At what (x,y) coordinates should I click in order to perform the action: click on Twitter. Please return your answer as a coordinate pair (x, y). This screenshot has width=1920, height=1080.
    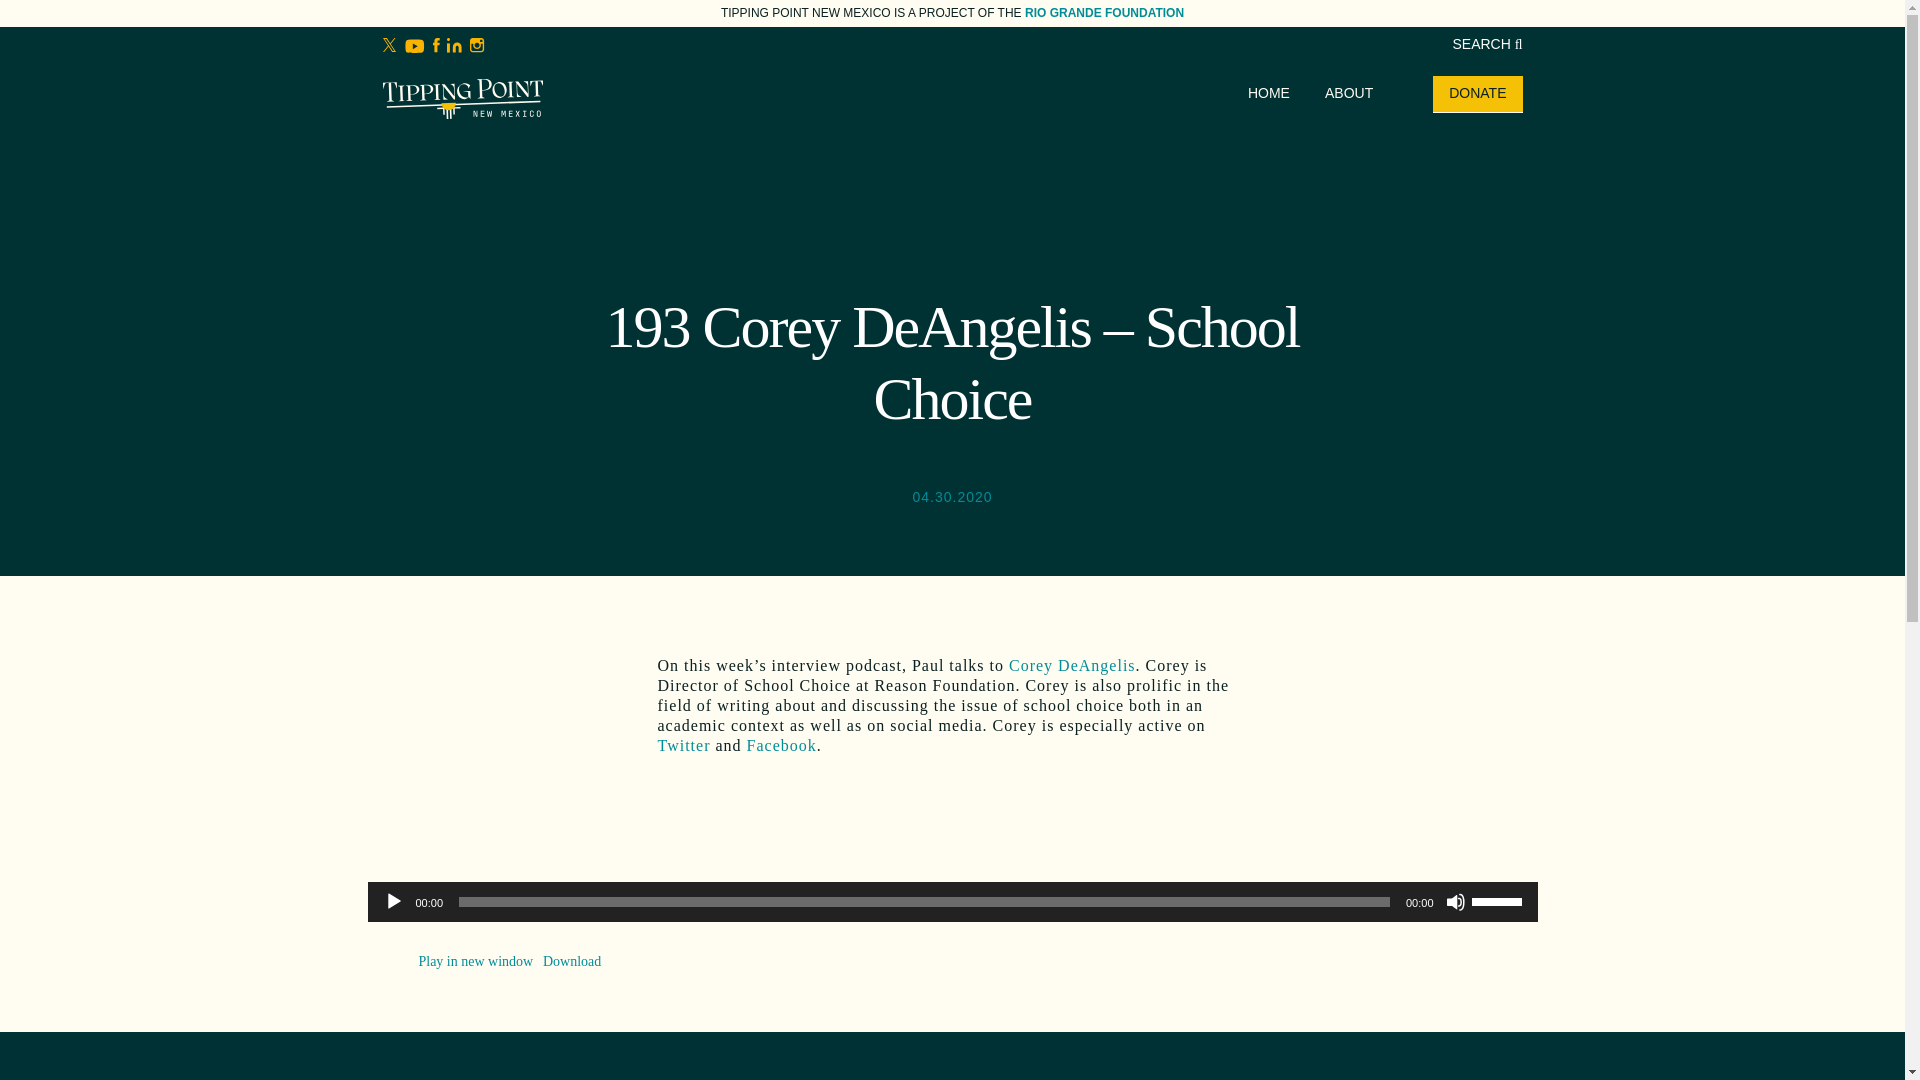
    Looking at the image, I should click on (684, 744).